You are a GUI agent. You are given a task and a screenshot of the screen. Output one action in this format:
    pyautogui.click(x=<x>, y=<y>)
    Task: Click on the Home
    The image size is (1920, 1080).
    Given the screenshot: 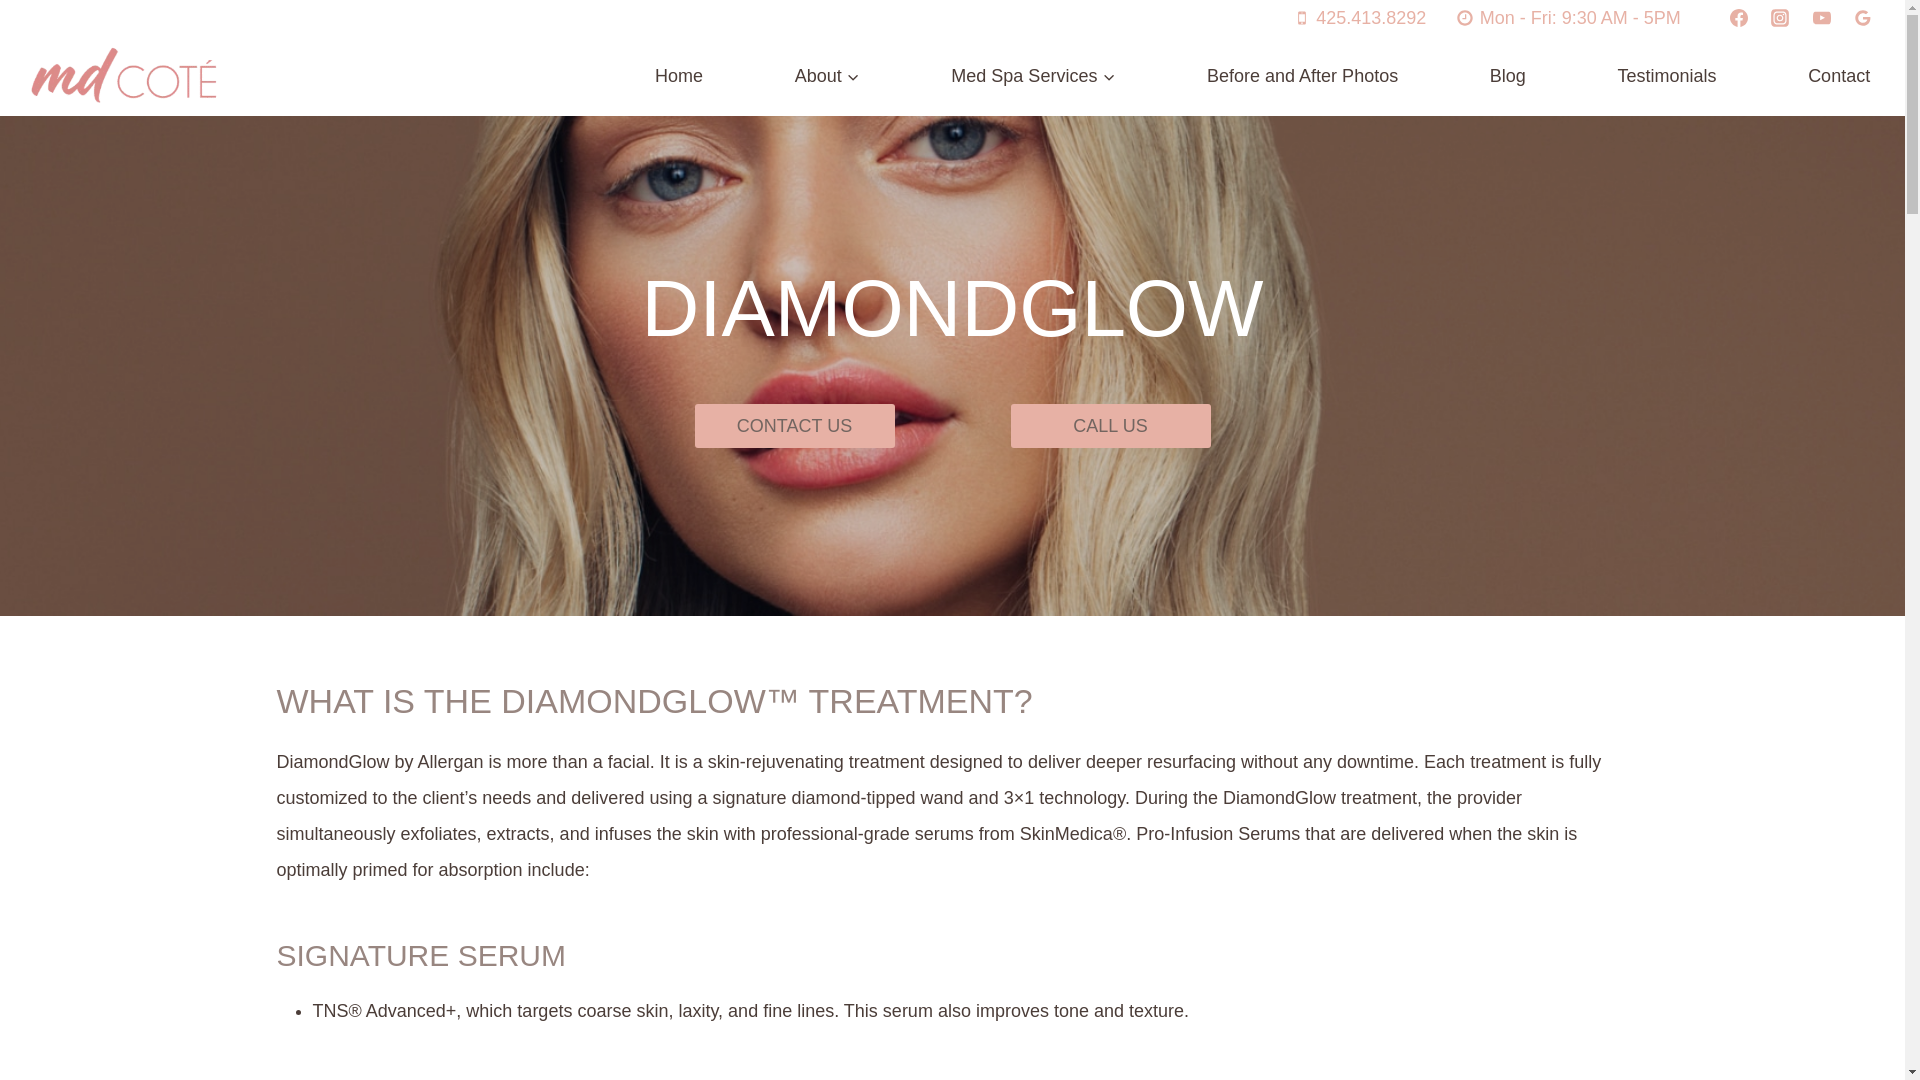 What is the action you would take?
    pyautogui.click(x=678, y=76)
    